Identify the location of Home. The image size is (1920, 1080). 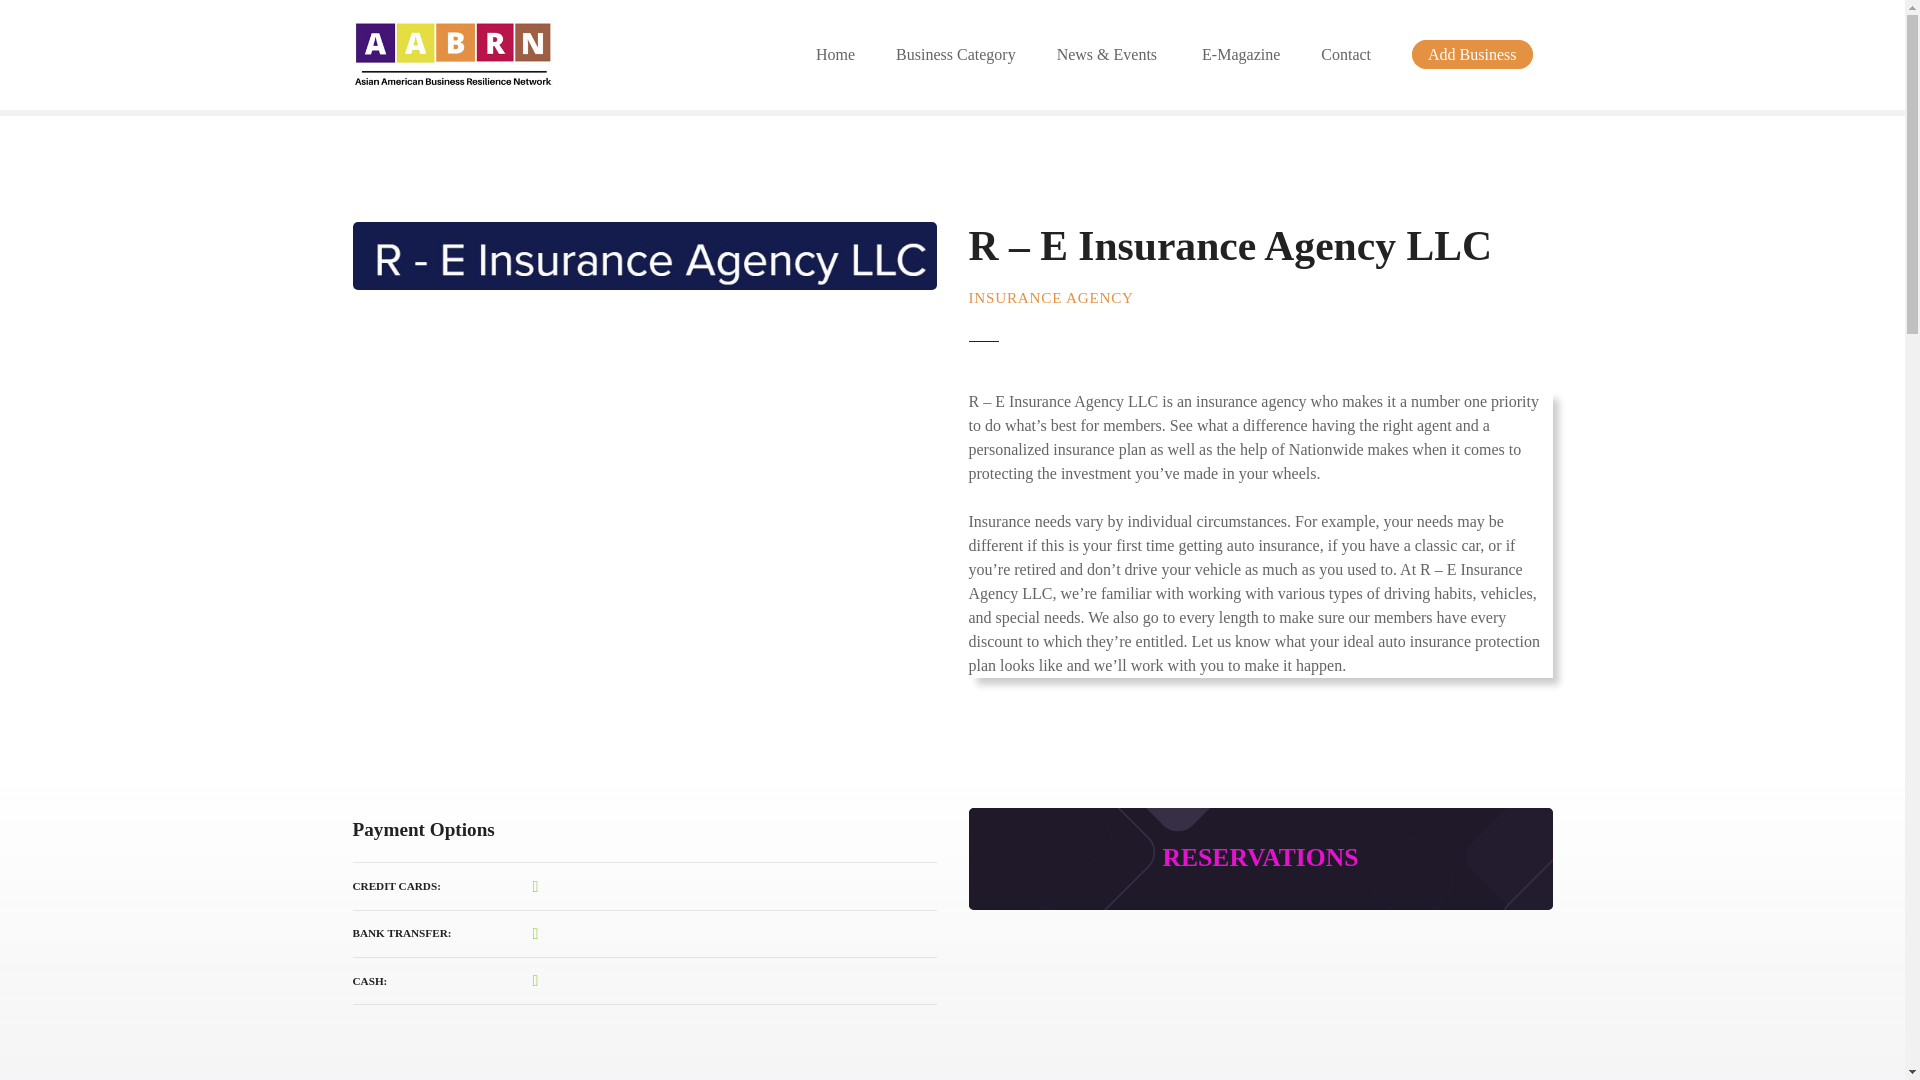
(836, 54).